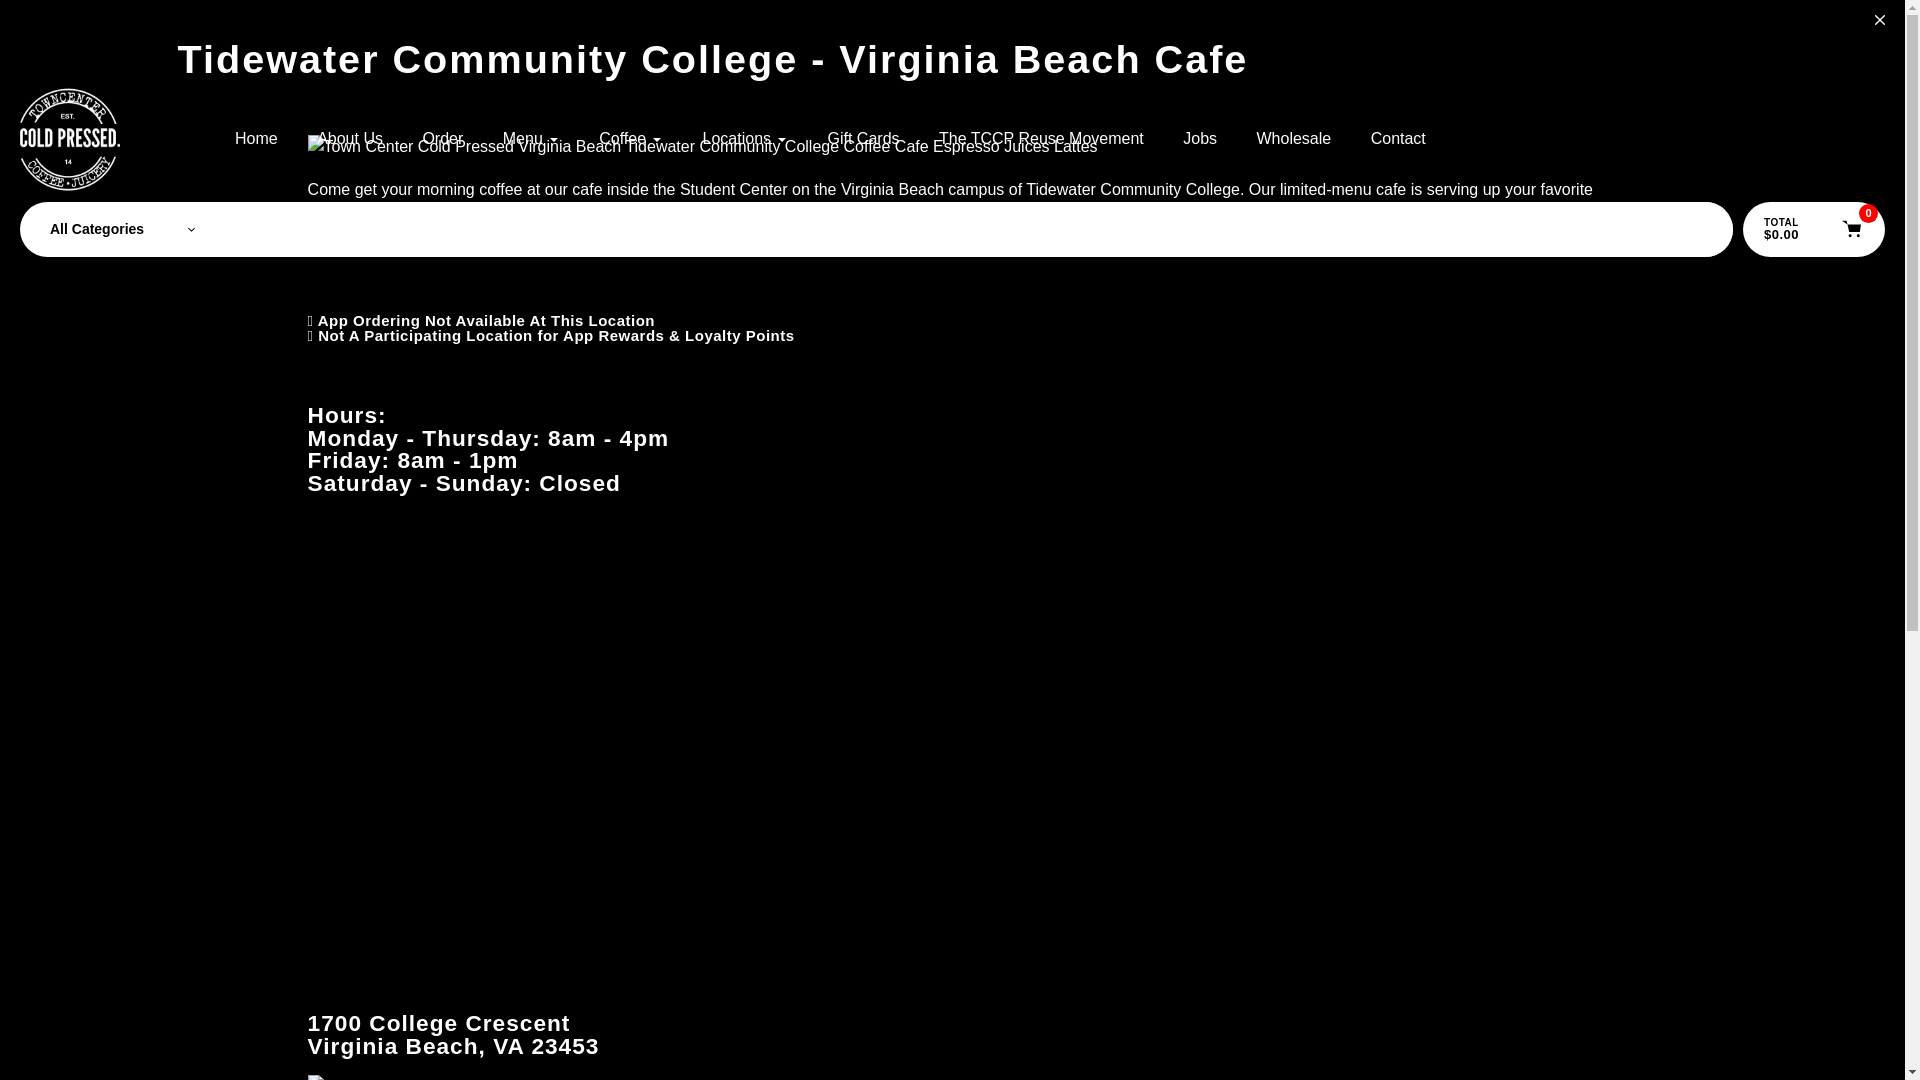  What do you see at coordinates (122, 230) in the screenshot?
I see `All Categories` at bounding box center [122, 230].